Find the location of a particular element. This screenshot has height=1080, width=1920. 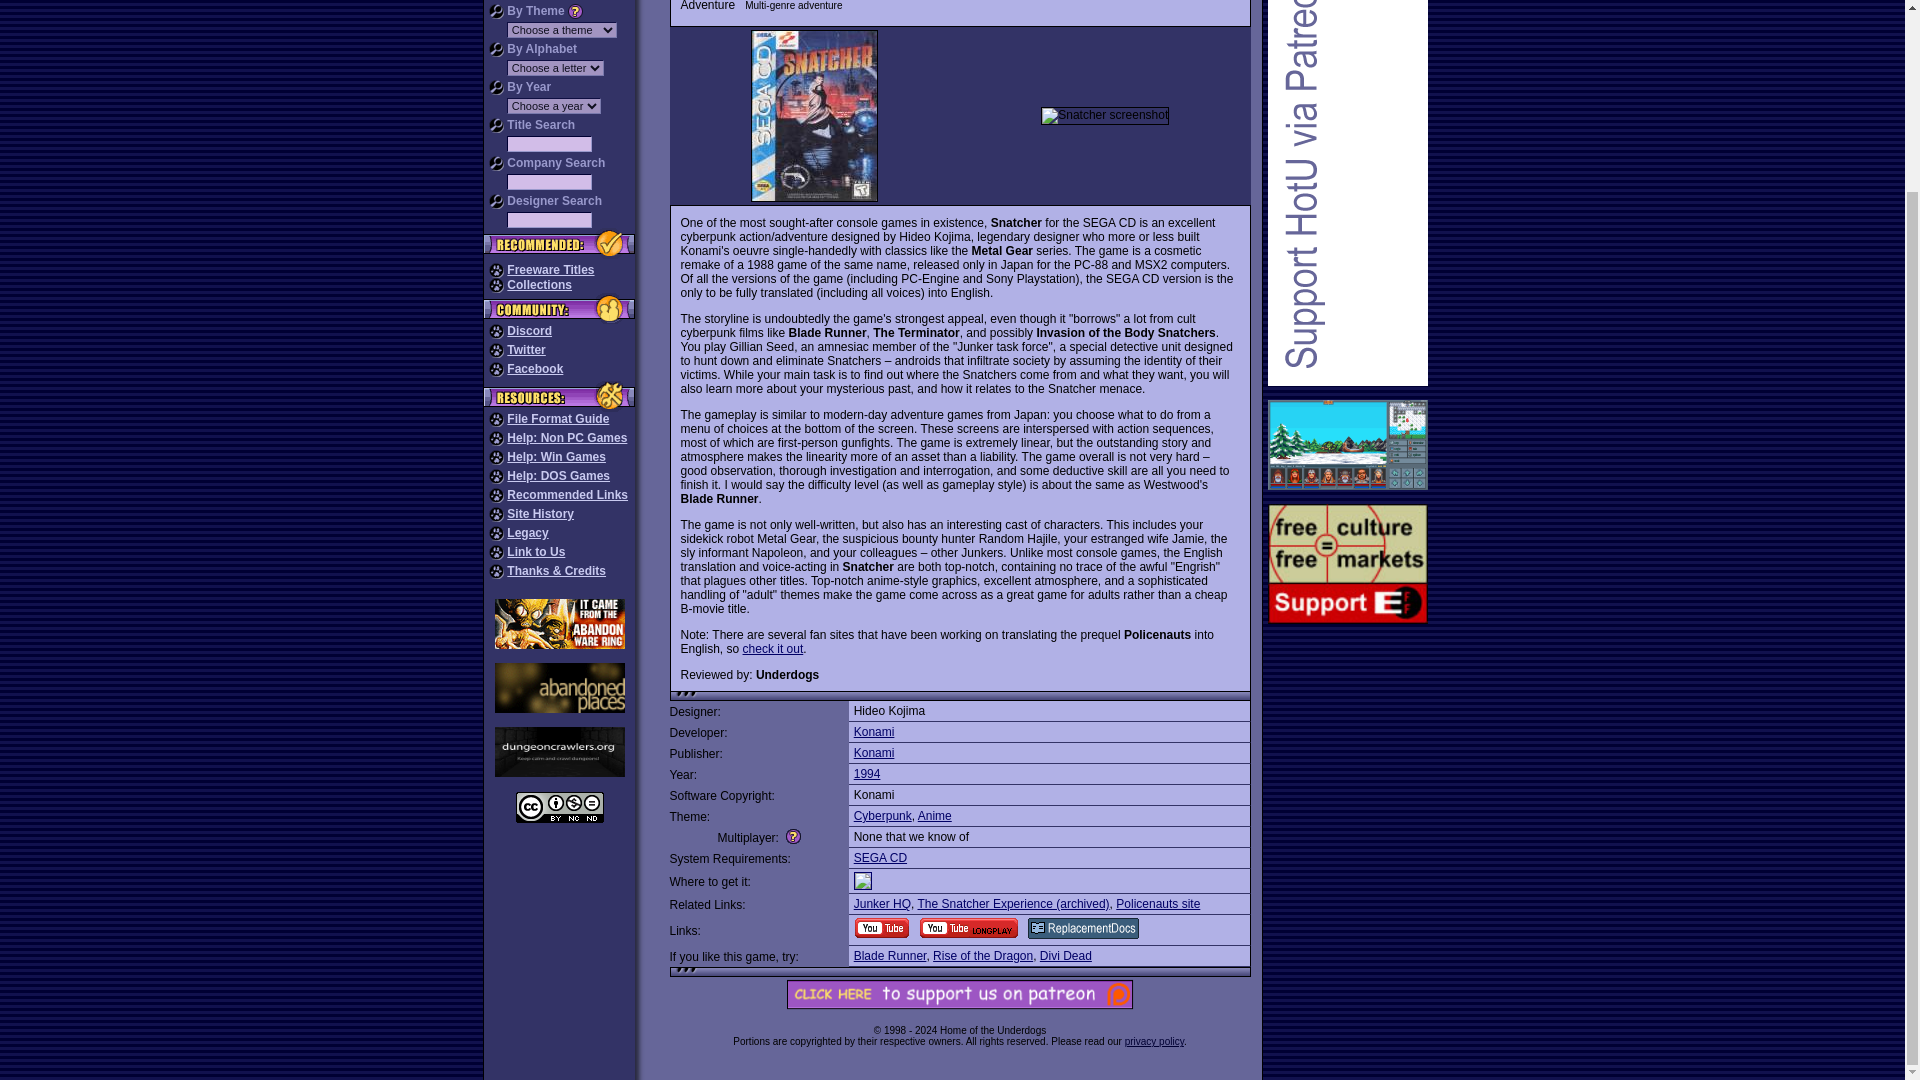

File Format Guide is located at coordinates (557, 418).